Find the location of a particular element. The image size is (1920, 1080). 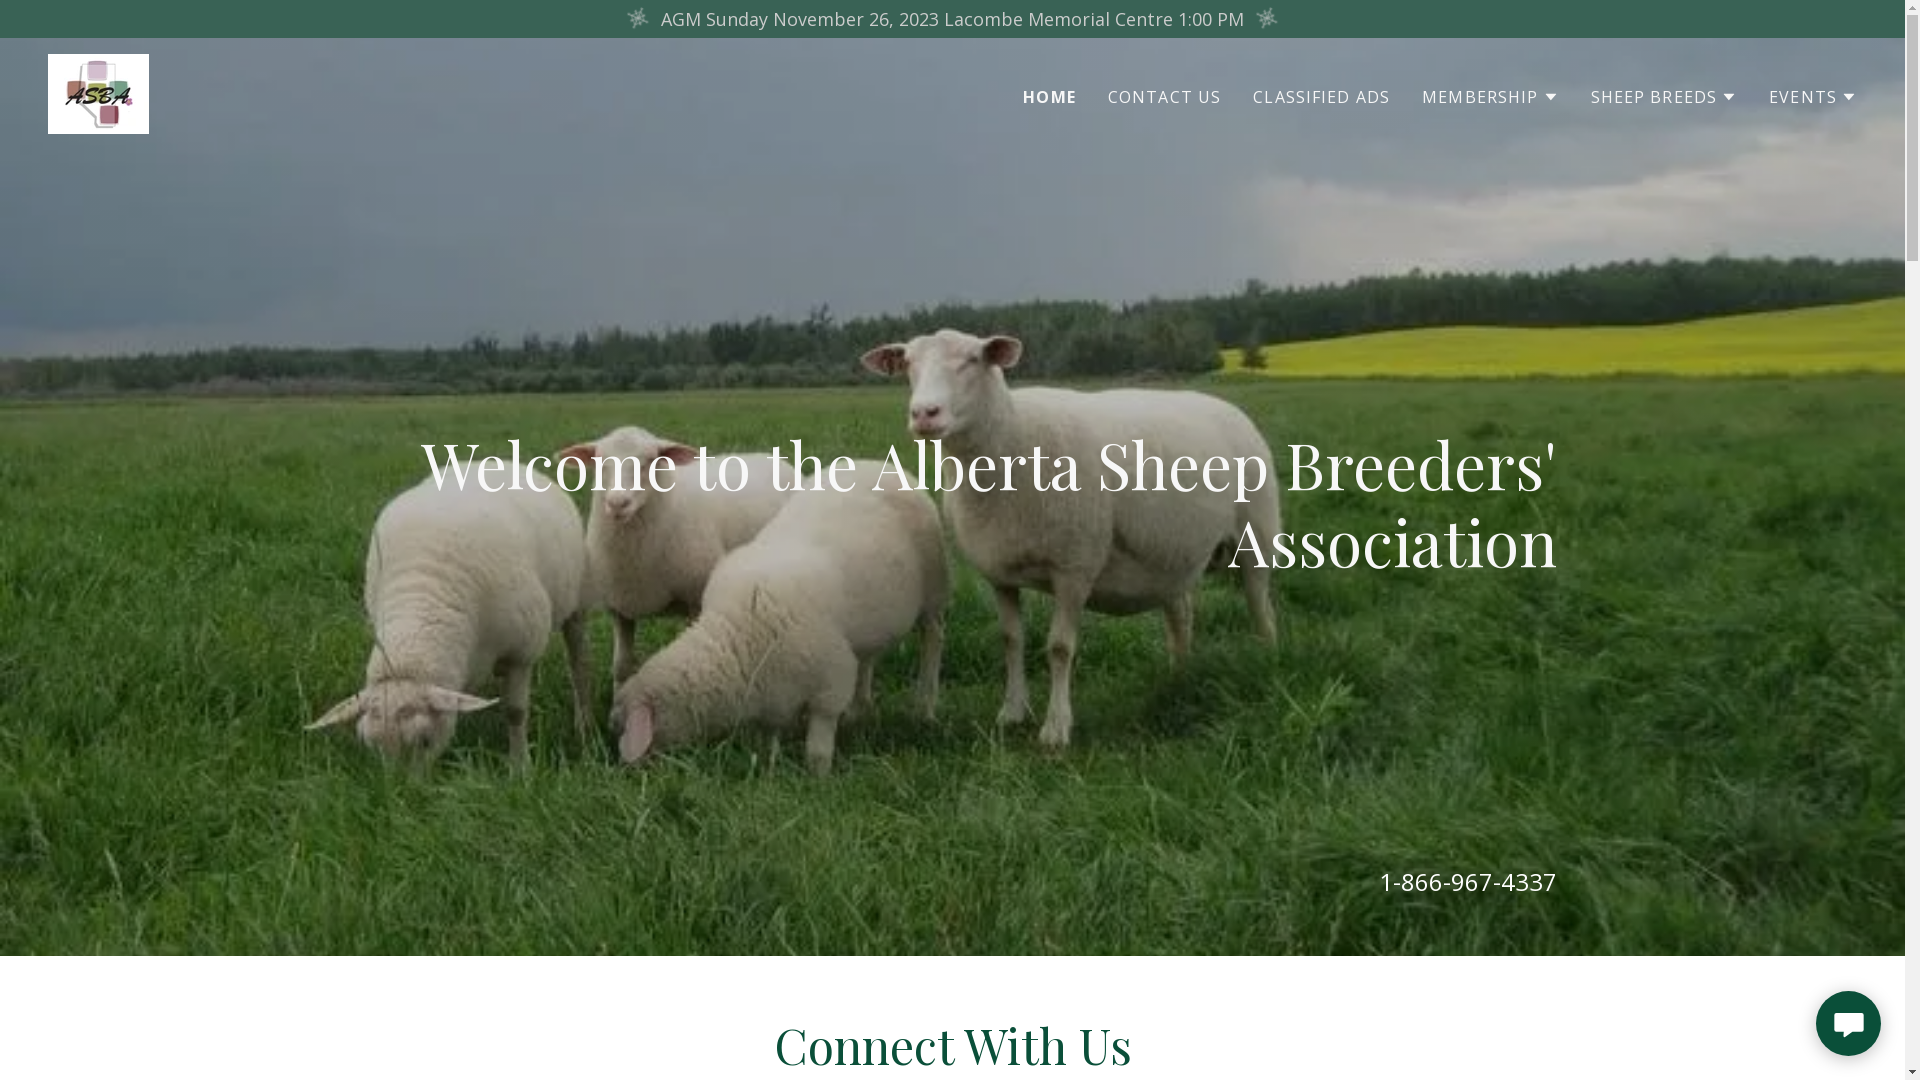

SHEEP BREEDS is located at coordinates (1664, 96).